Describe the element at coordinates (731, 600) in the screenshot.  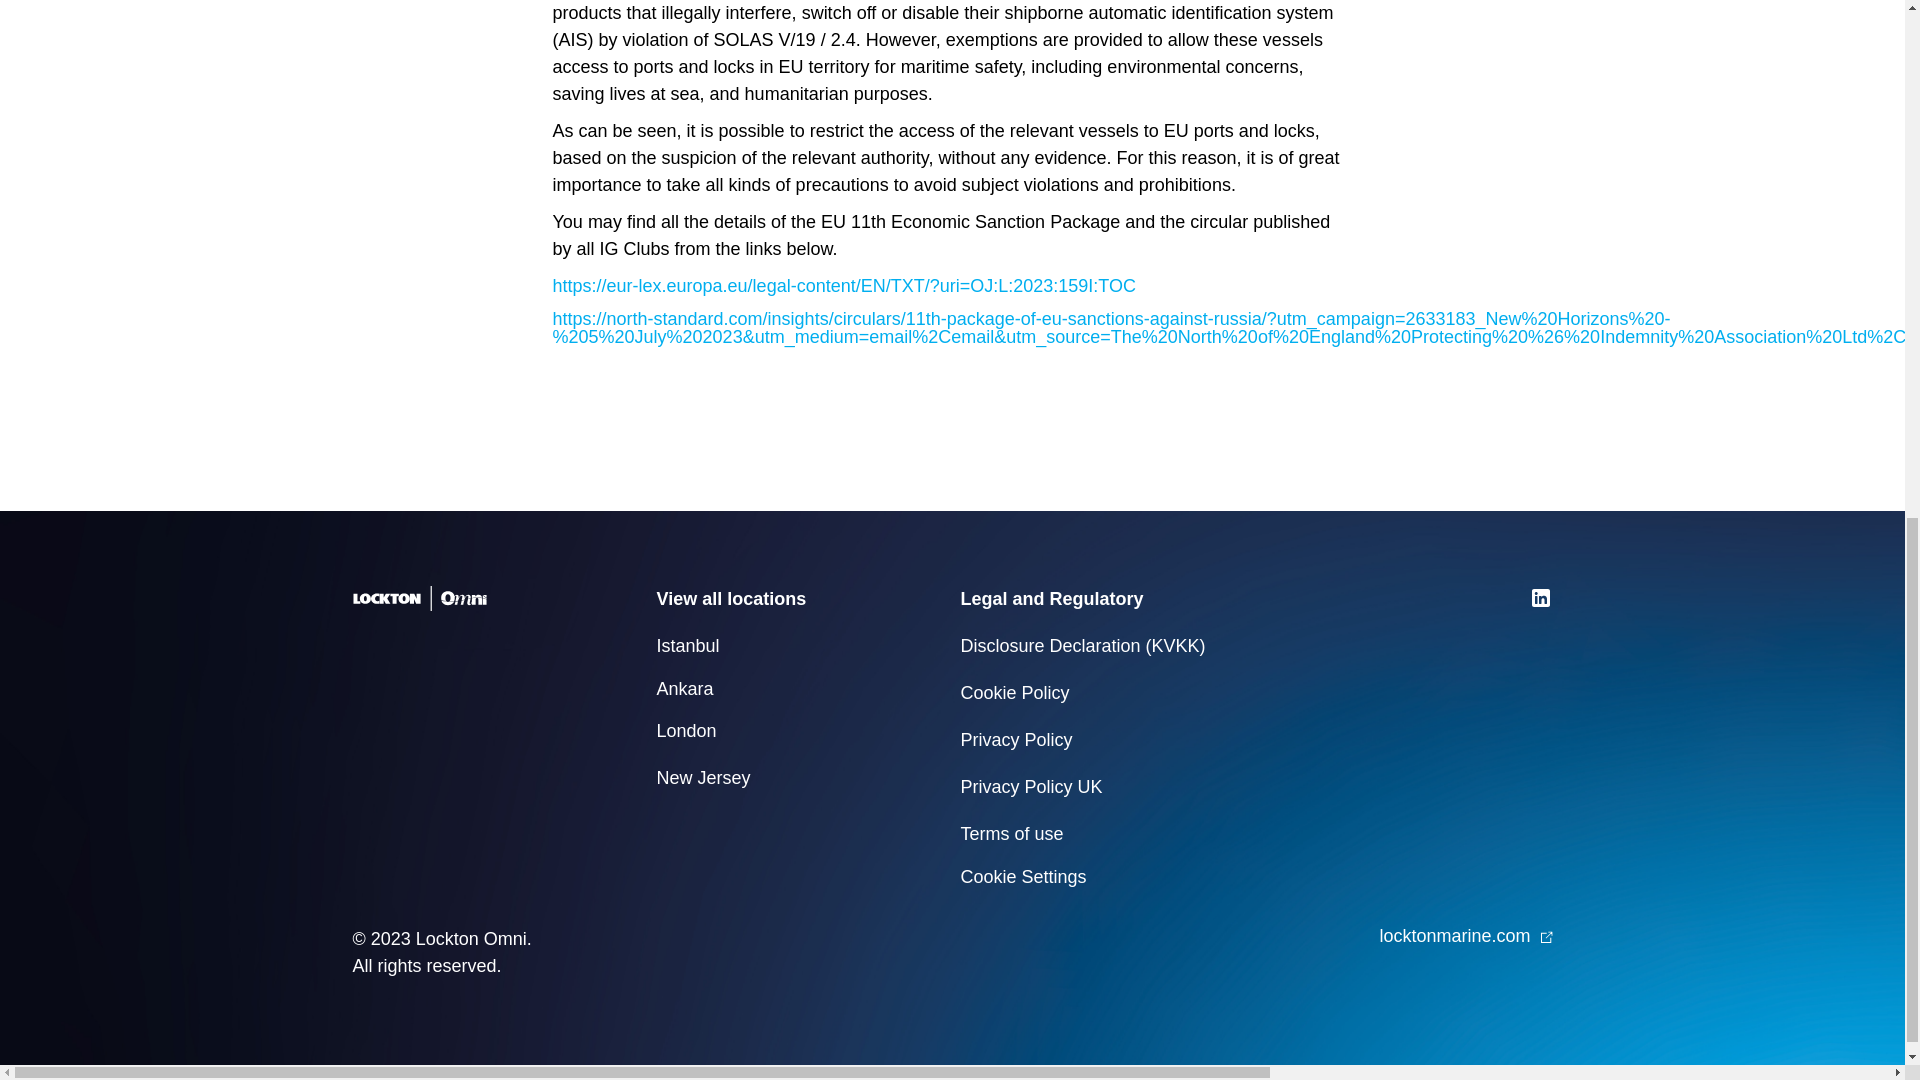
I see `View all locations` at that location.